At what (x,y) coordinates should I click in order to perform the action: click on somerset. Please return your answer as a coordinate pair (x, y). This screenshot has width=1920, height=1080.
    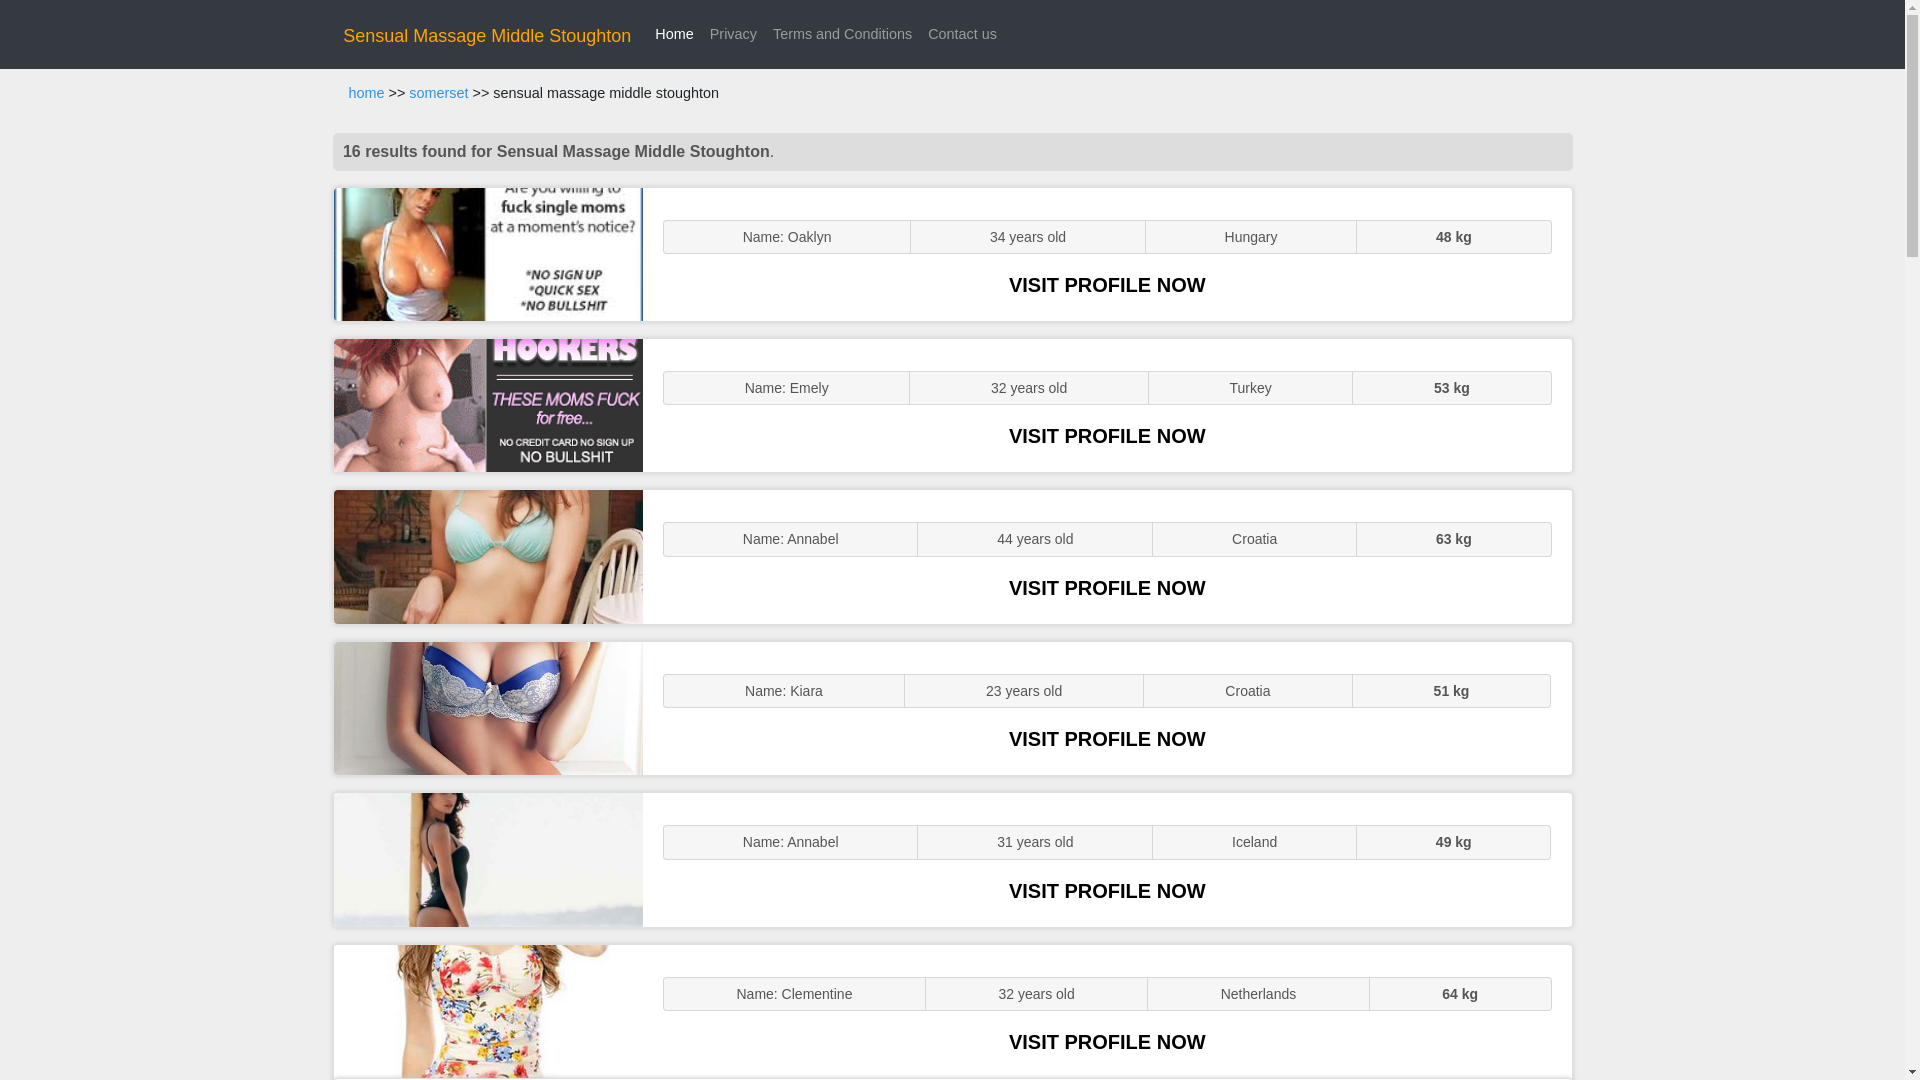
    Looking at the image, I should click on (438, 93).